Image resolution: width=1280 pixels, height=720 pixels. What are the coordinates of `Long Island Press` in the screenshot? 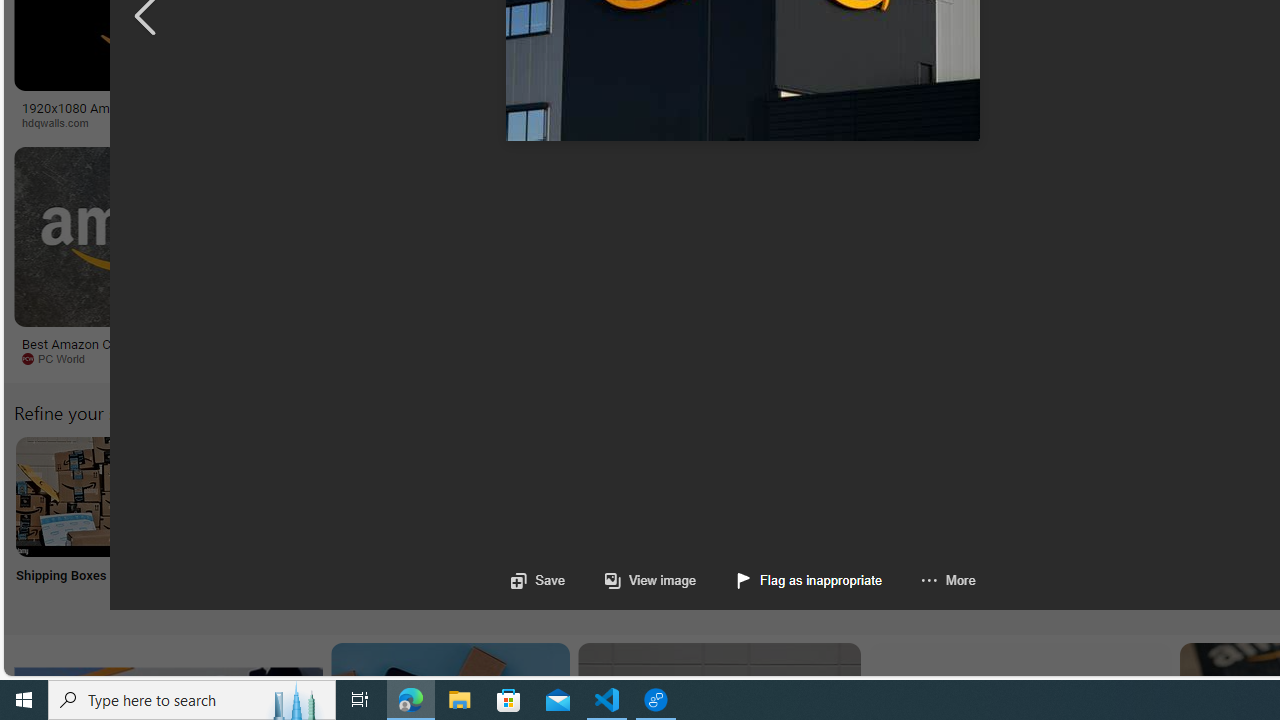 It's located at (1106, 123).